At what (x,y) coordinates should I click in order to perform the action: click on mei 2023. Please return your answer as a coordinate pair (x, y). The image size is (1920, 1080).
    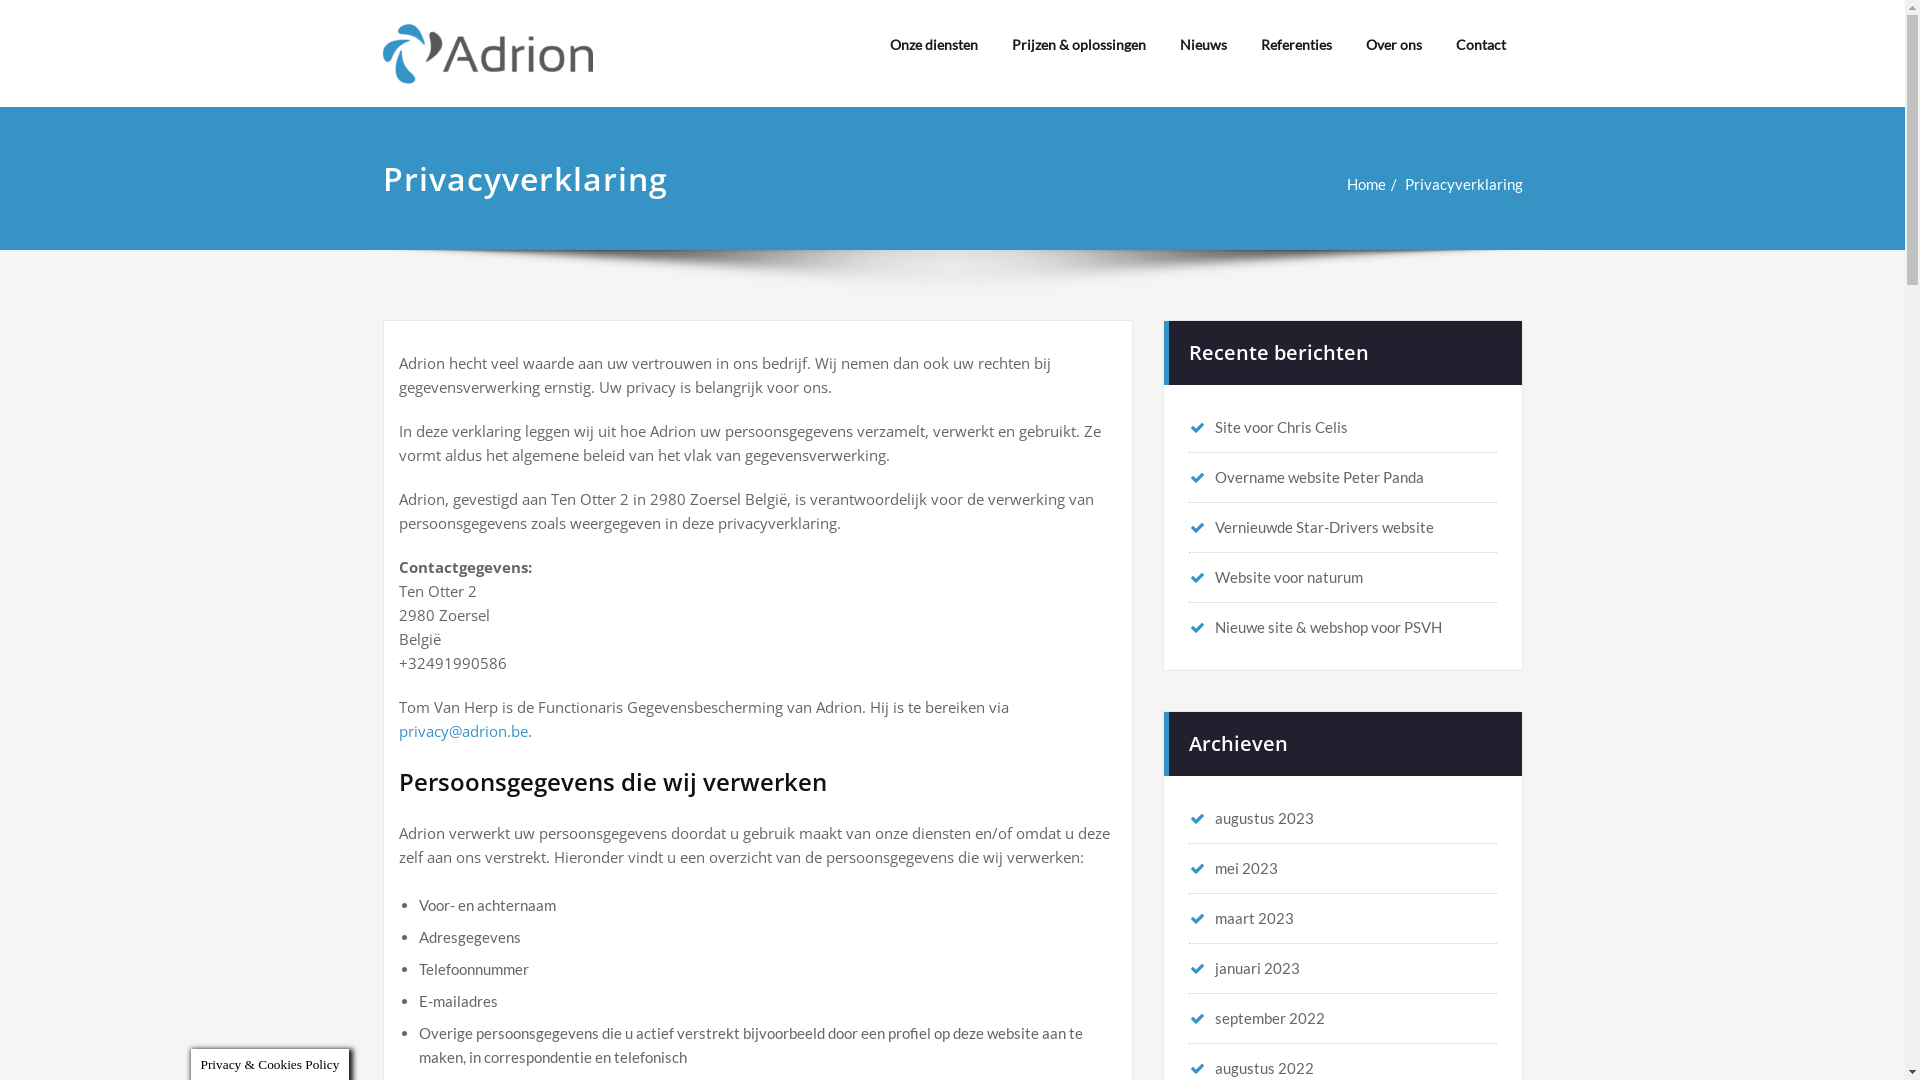
    Looking at the image, I should click on (1232, 868).